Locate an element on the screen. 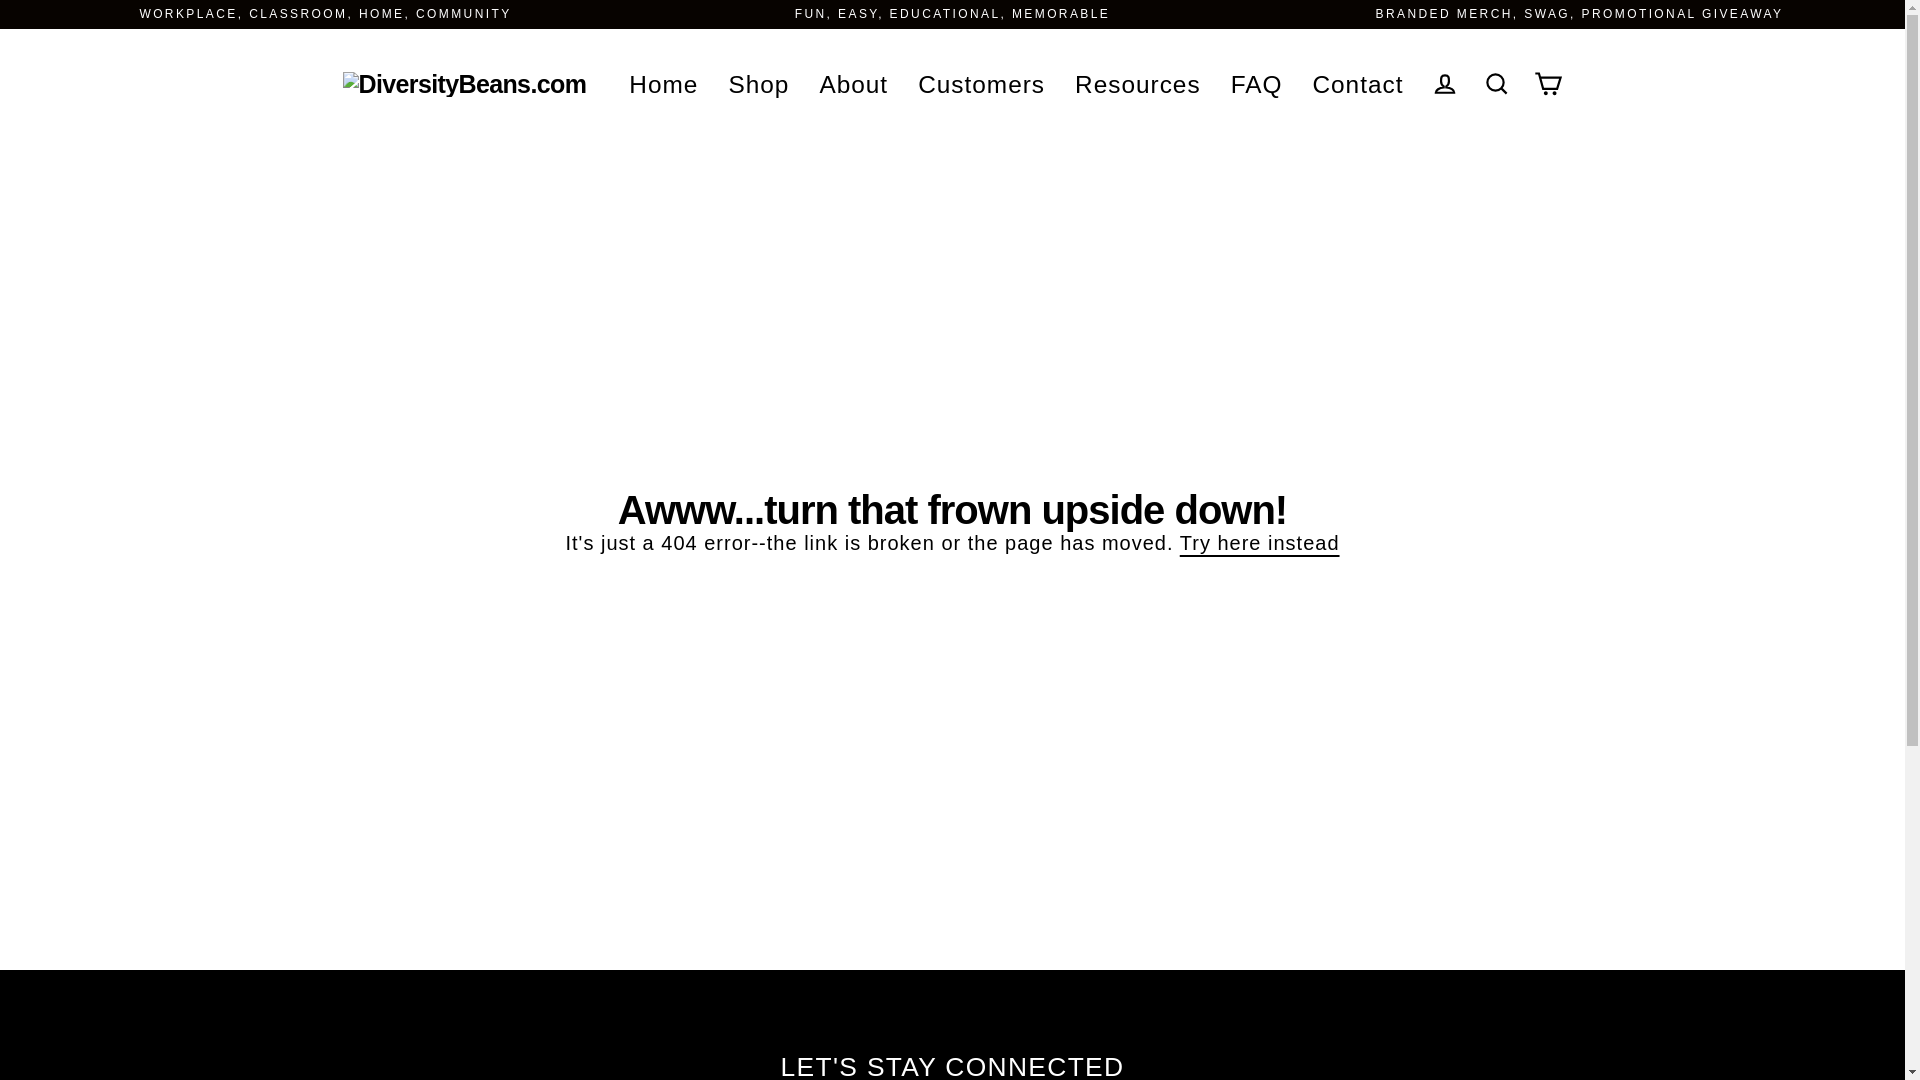  About is located at coordinates (853, 84).